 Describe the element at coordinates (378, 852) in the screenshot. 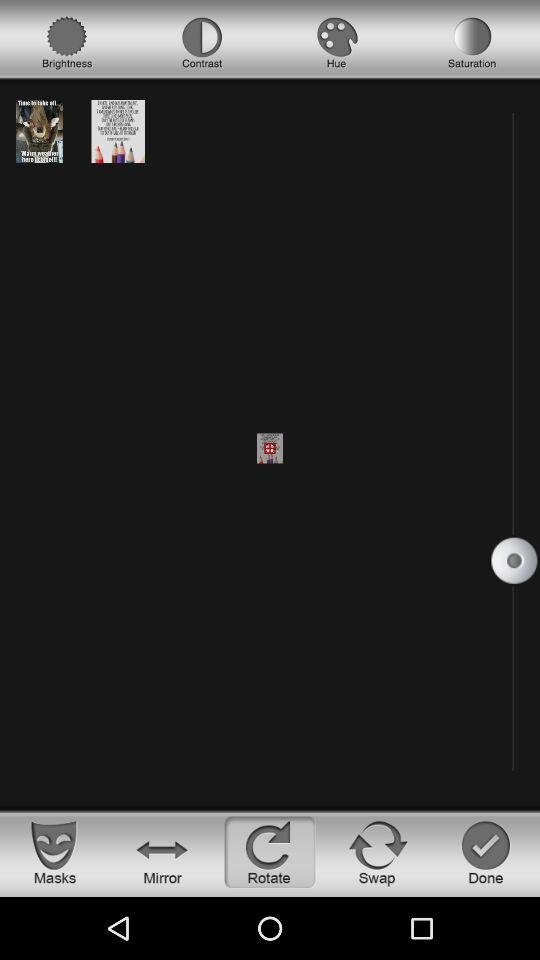

I see `swap the image` at that location.